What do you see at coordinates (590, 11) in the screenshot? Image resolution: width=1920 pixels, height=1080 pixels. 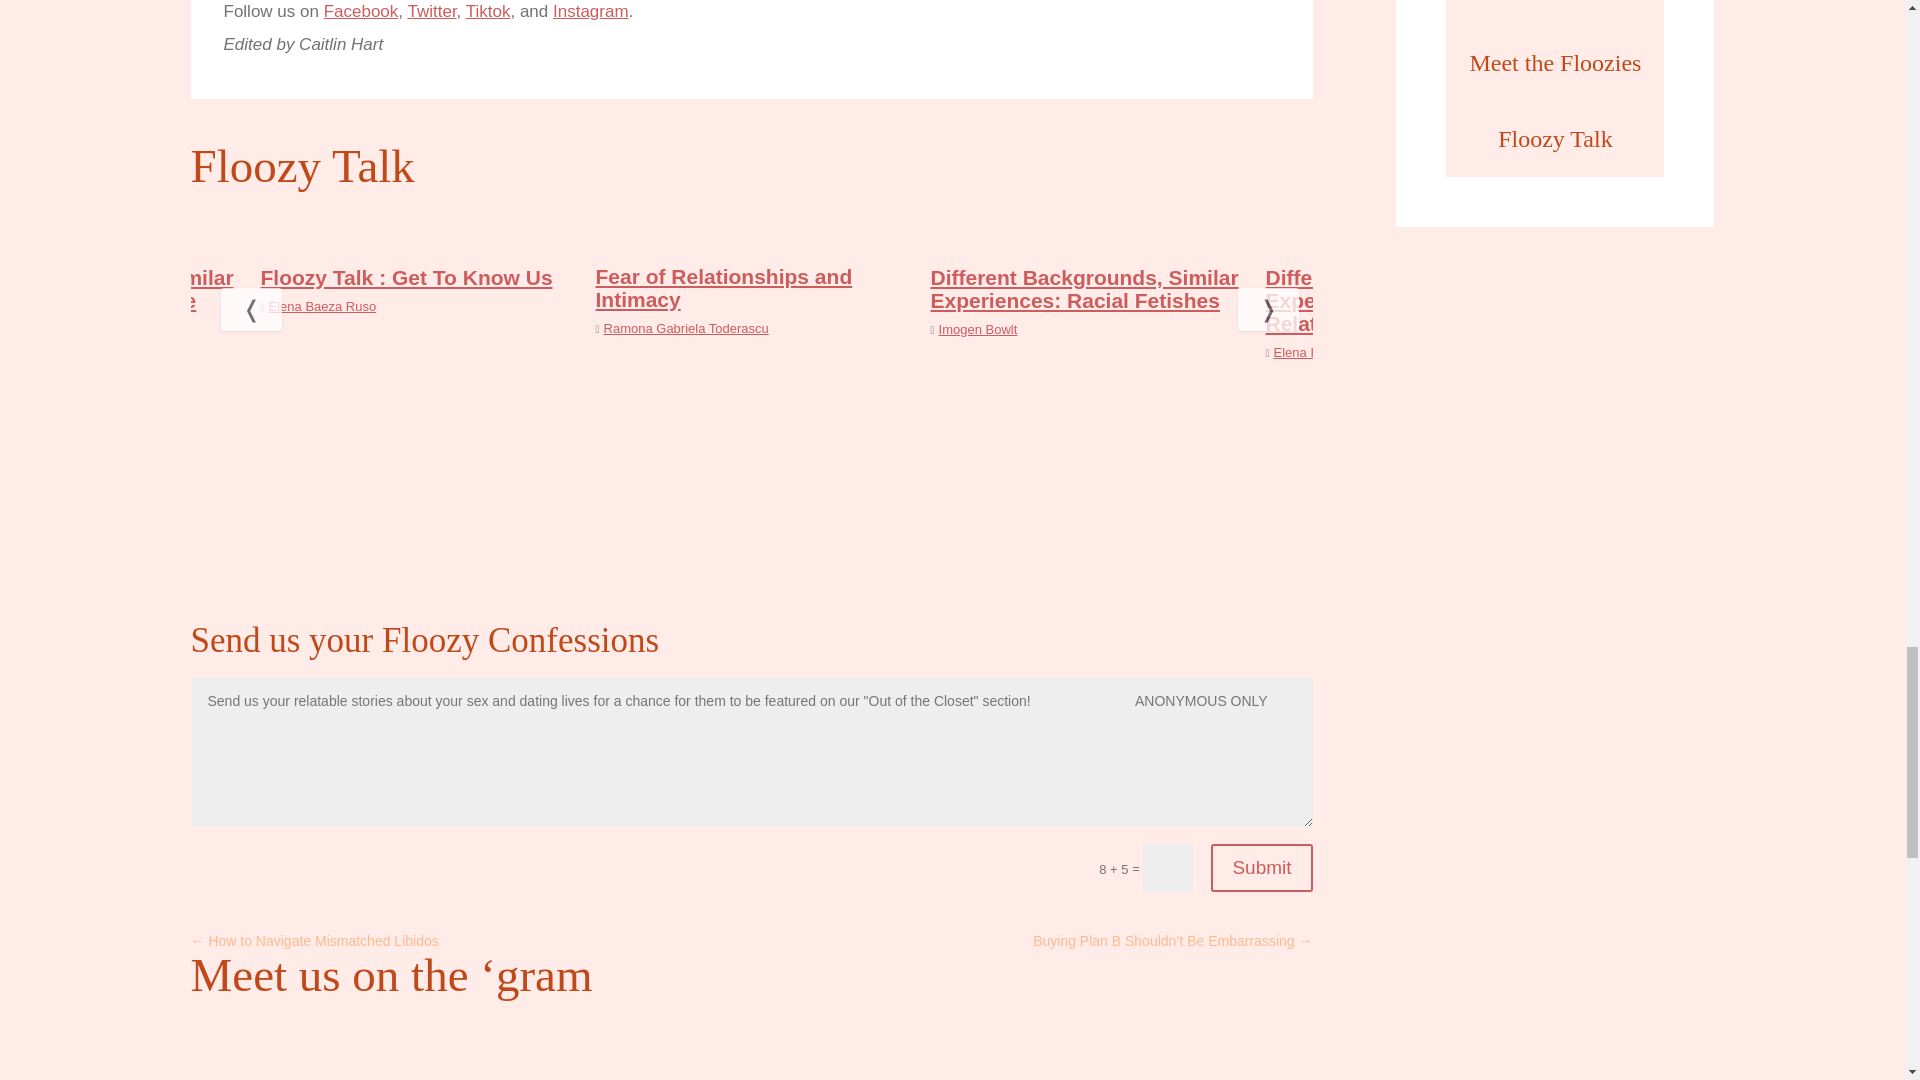 I see `Instagram` at bounding box center [590, 11].